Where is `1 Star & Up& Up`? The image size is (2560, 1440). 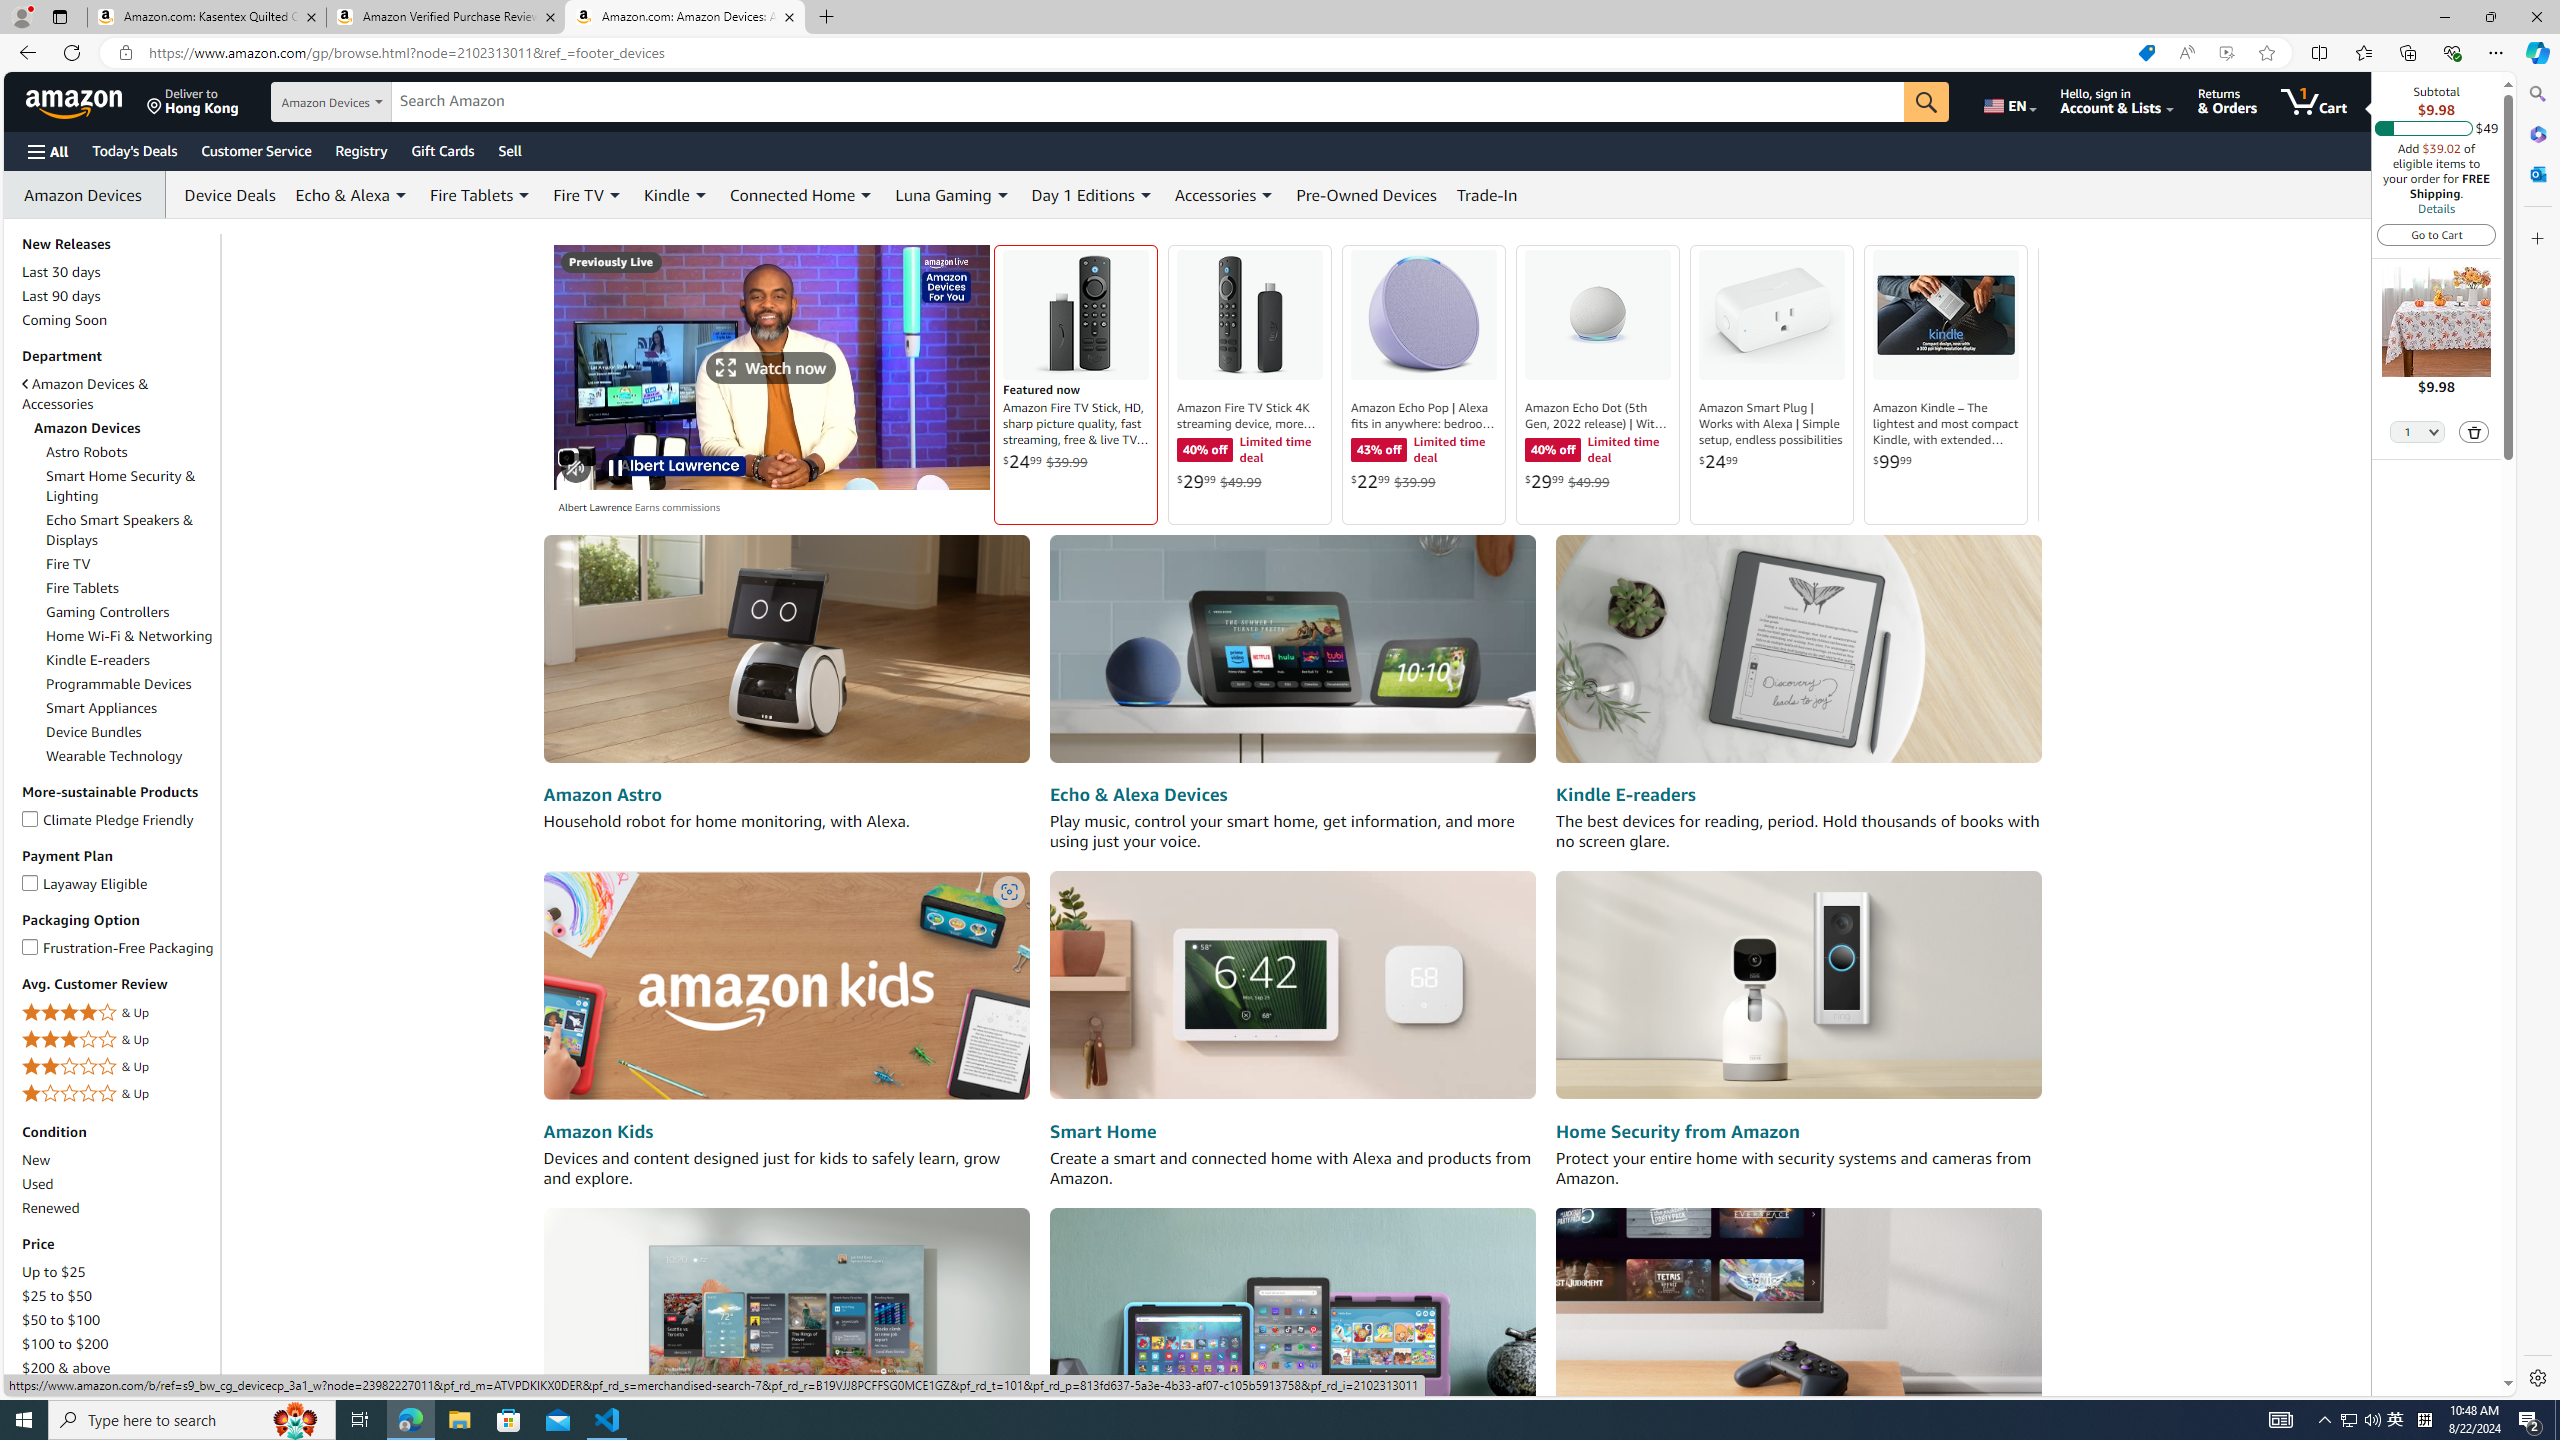 1 Star & Up& Up is located at coordinates (119, 1094).